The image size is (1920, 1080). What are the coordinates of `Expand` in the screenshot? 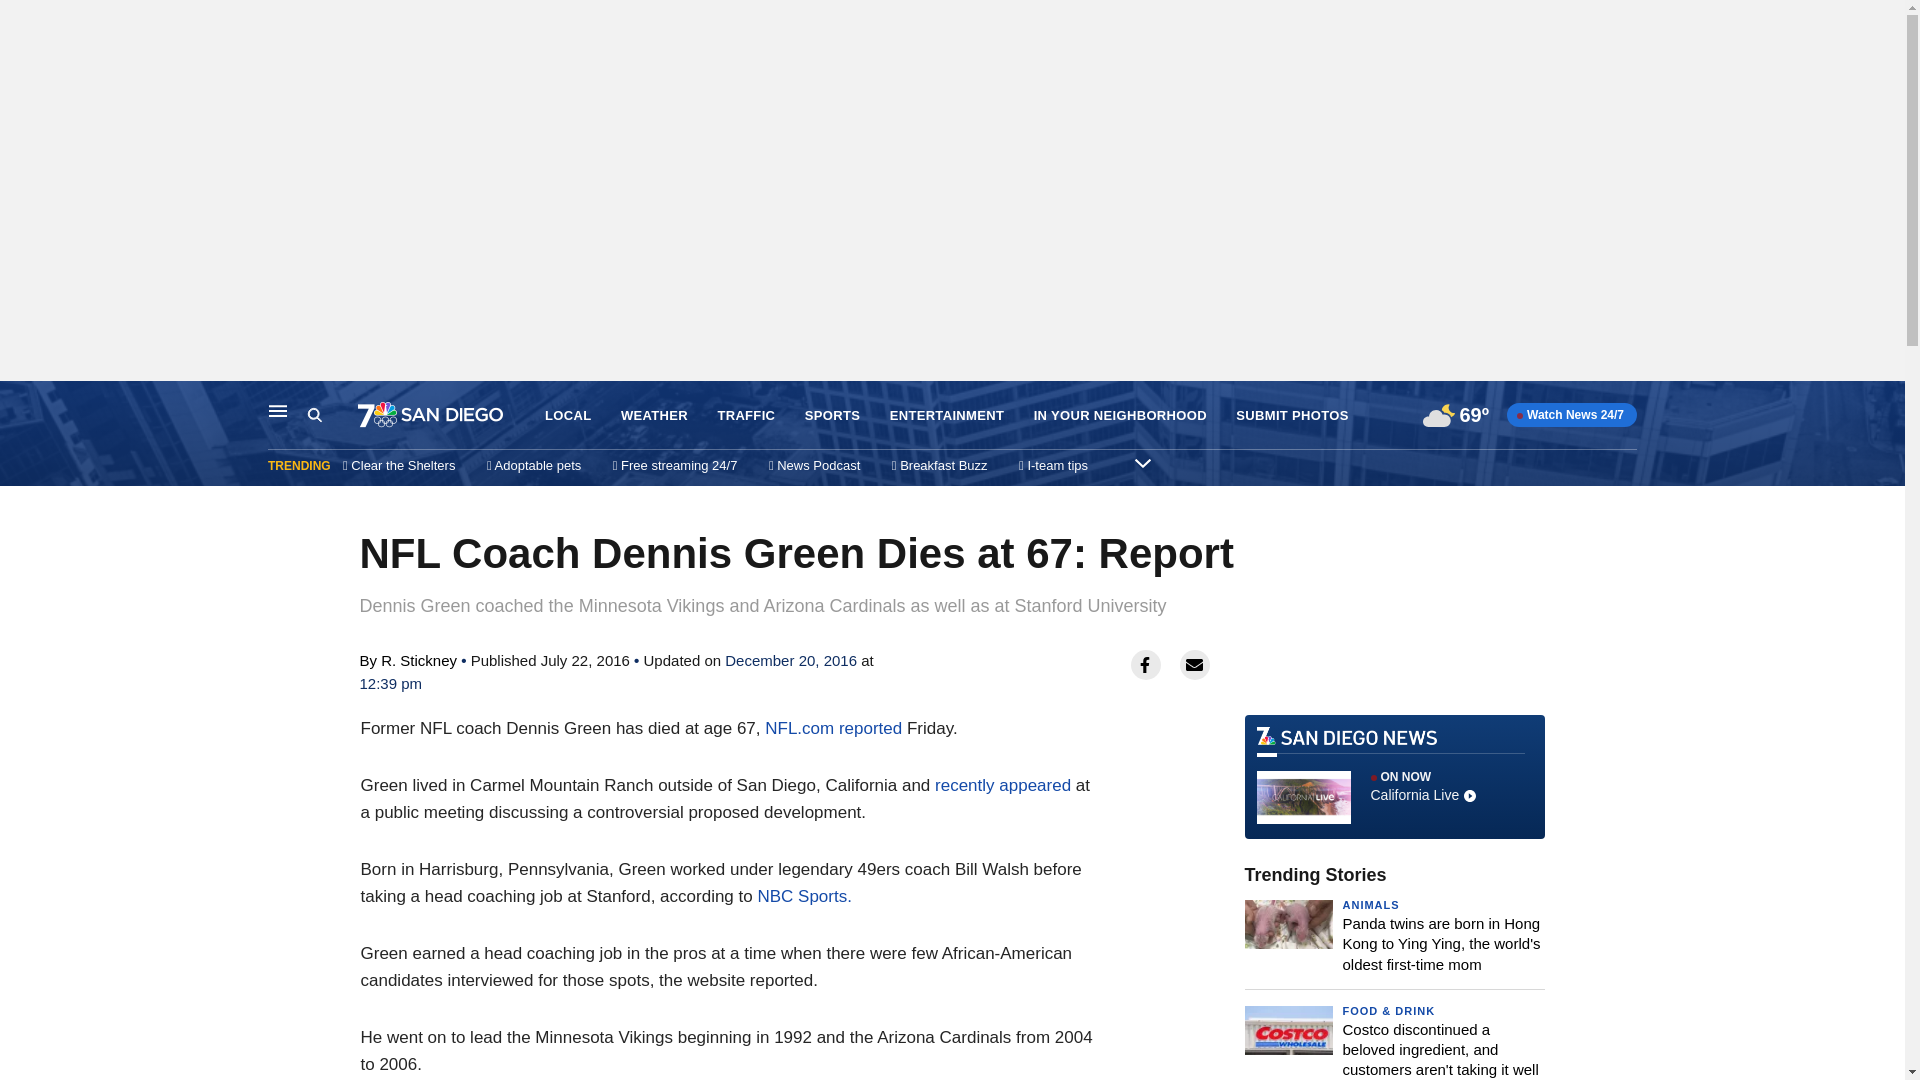 It's located at (1142, 462).